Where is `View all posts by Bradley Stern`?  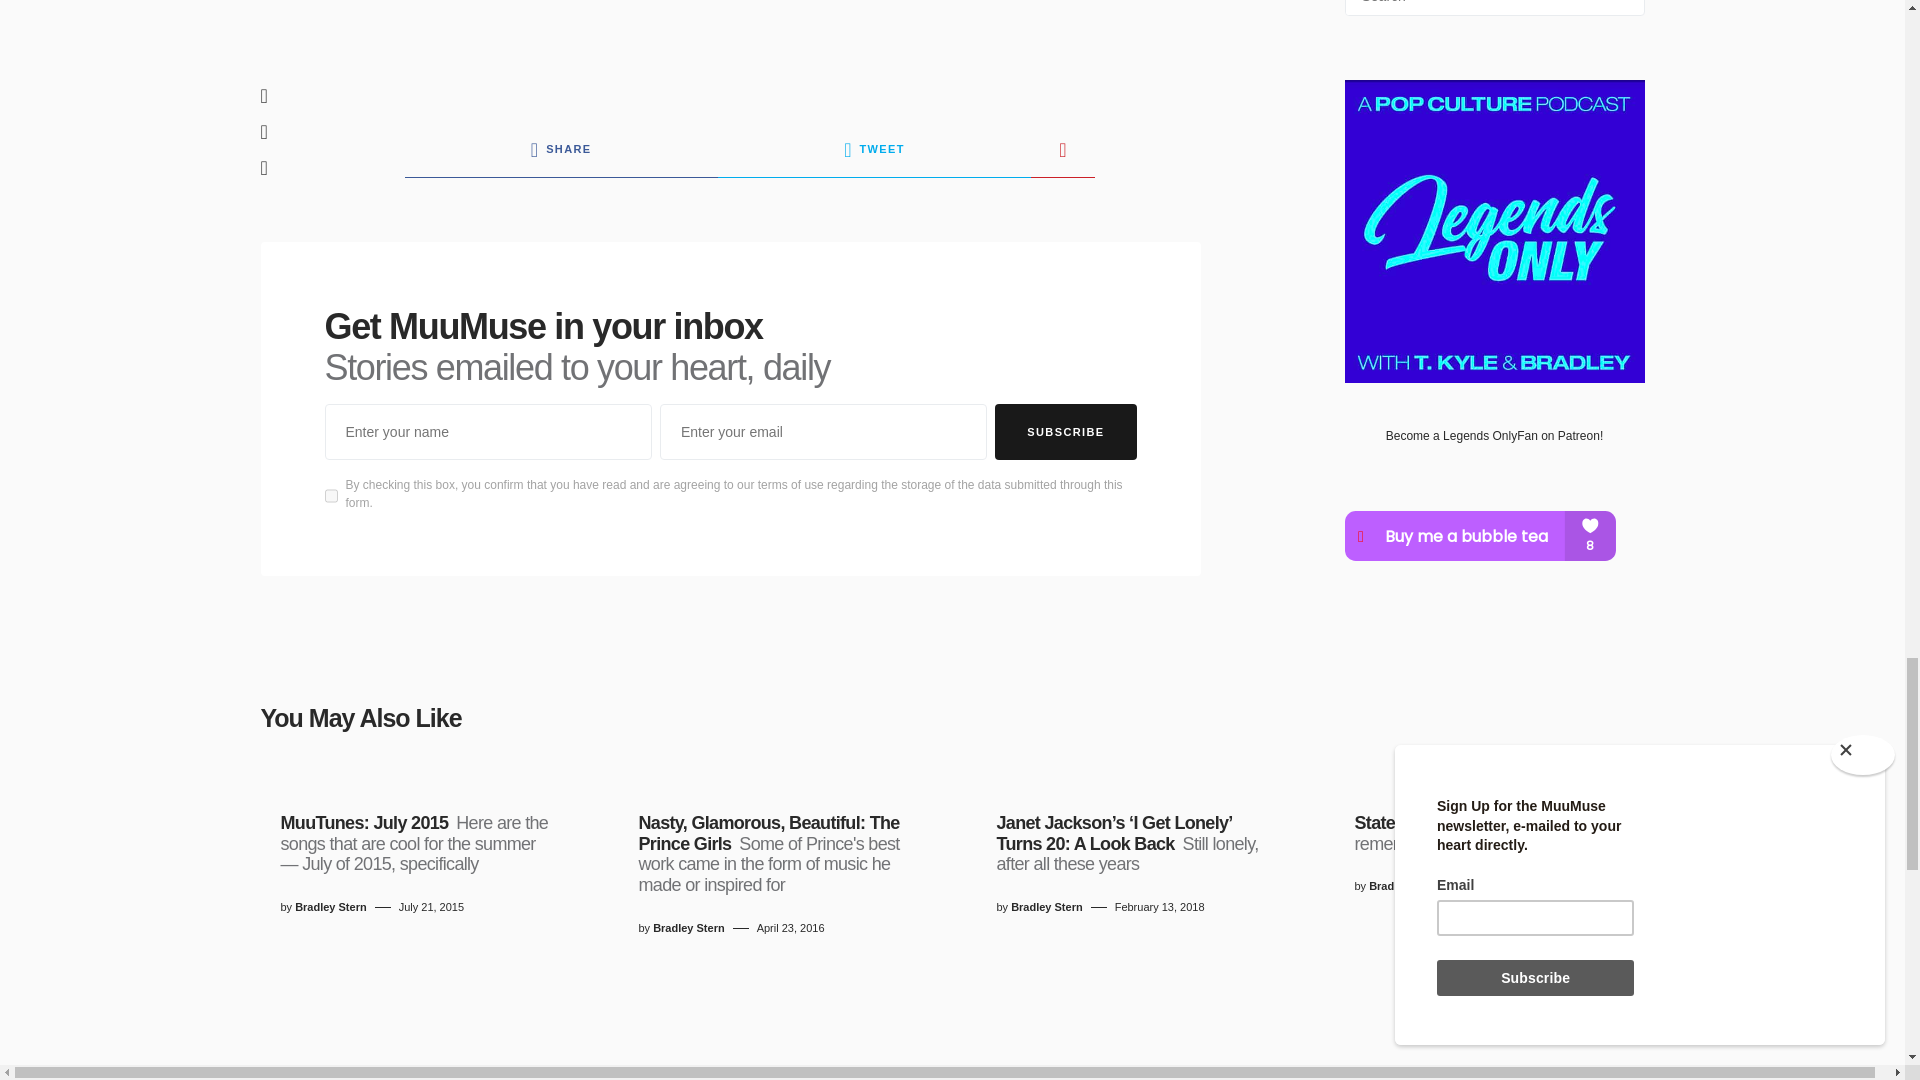
View all posts by Bradley Stern is located at coordinates (1046, 906).